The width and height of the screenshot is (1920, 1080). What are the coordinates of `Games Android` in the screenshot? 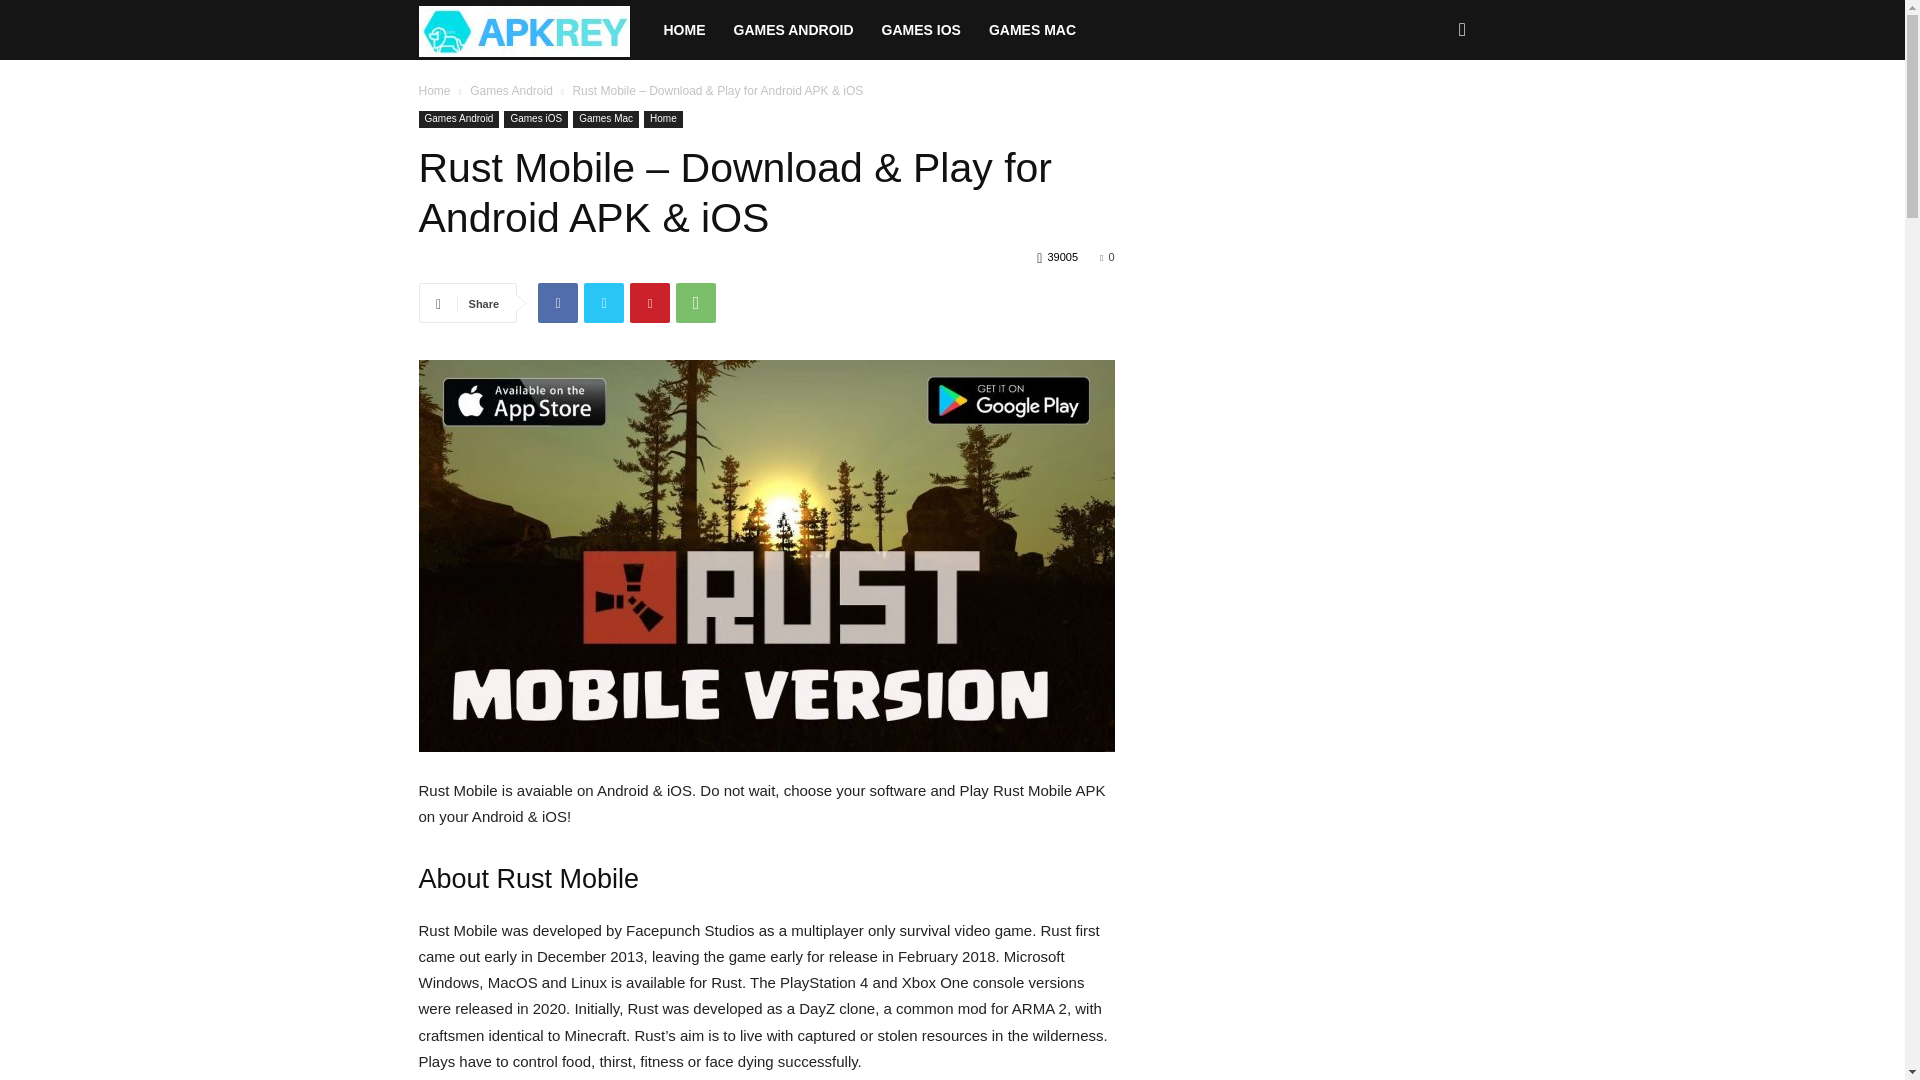 It's located at (458, 120).